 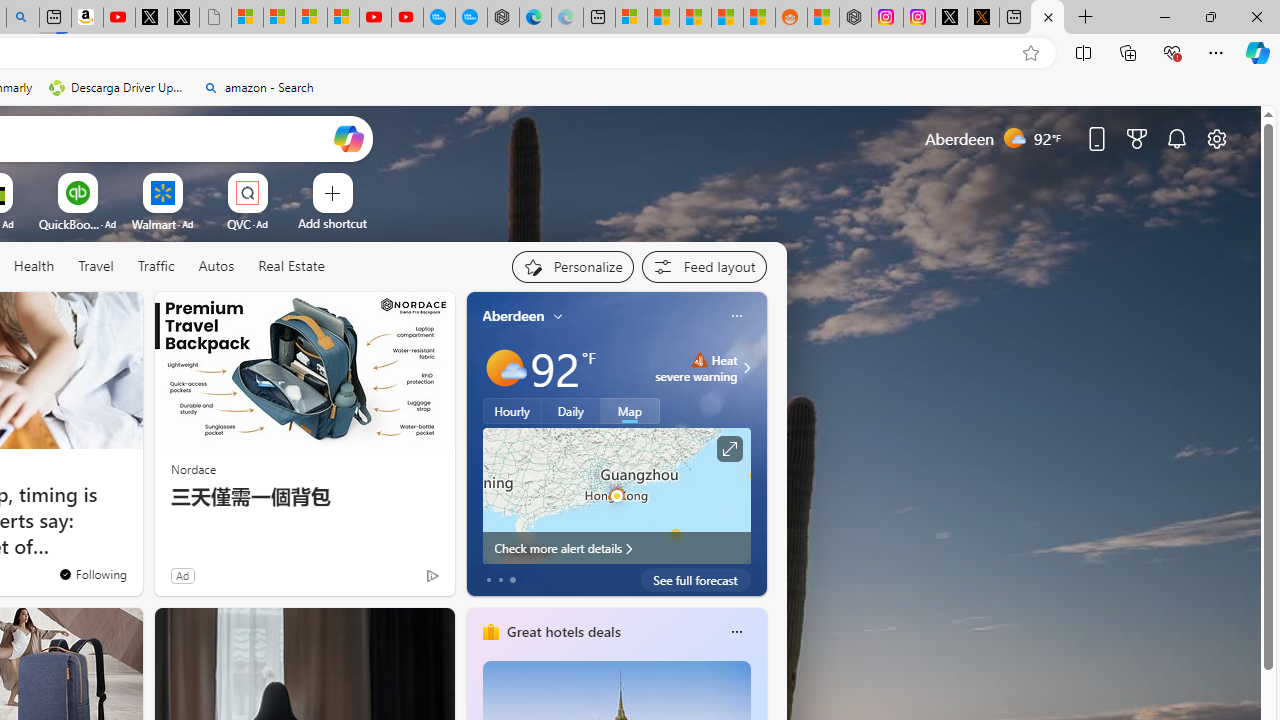 What do you see at coordinates (54, 18) in the screenshot?
I see `New split screen` at bounding box center [54, 18].